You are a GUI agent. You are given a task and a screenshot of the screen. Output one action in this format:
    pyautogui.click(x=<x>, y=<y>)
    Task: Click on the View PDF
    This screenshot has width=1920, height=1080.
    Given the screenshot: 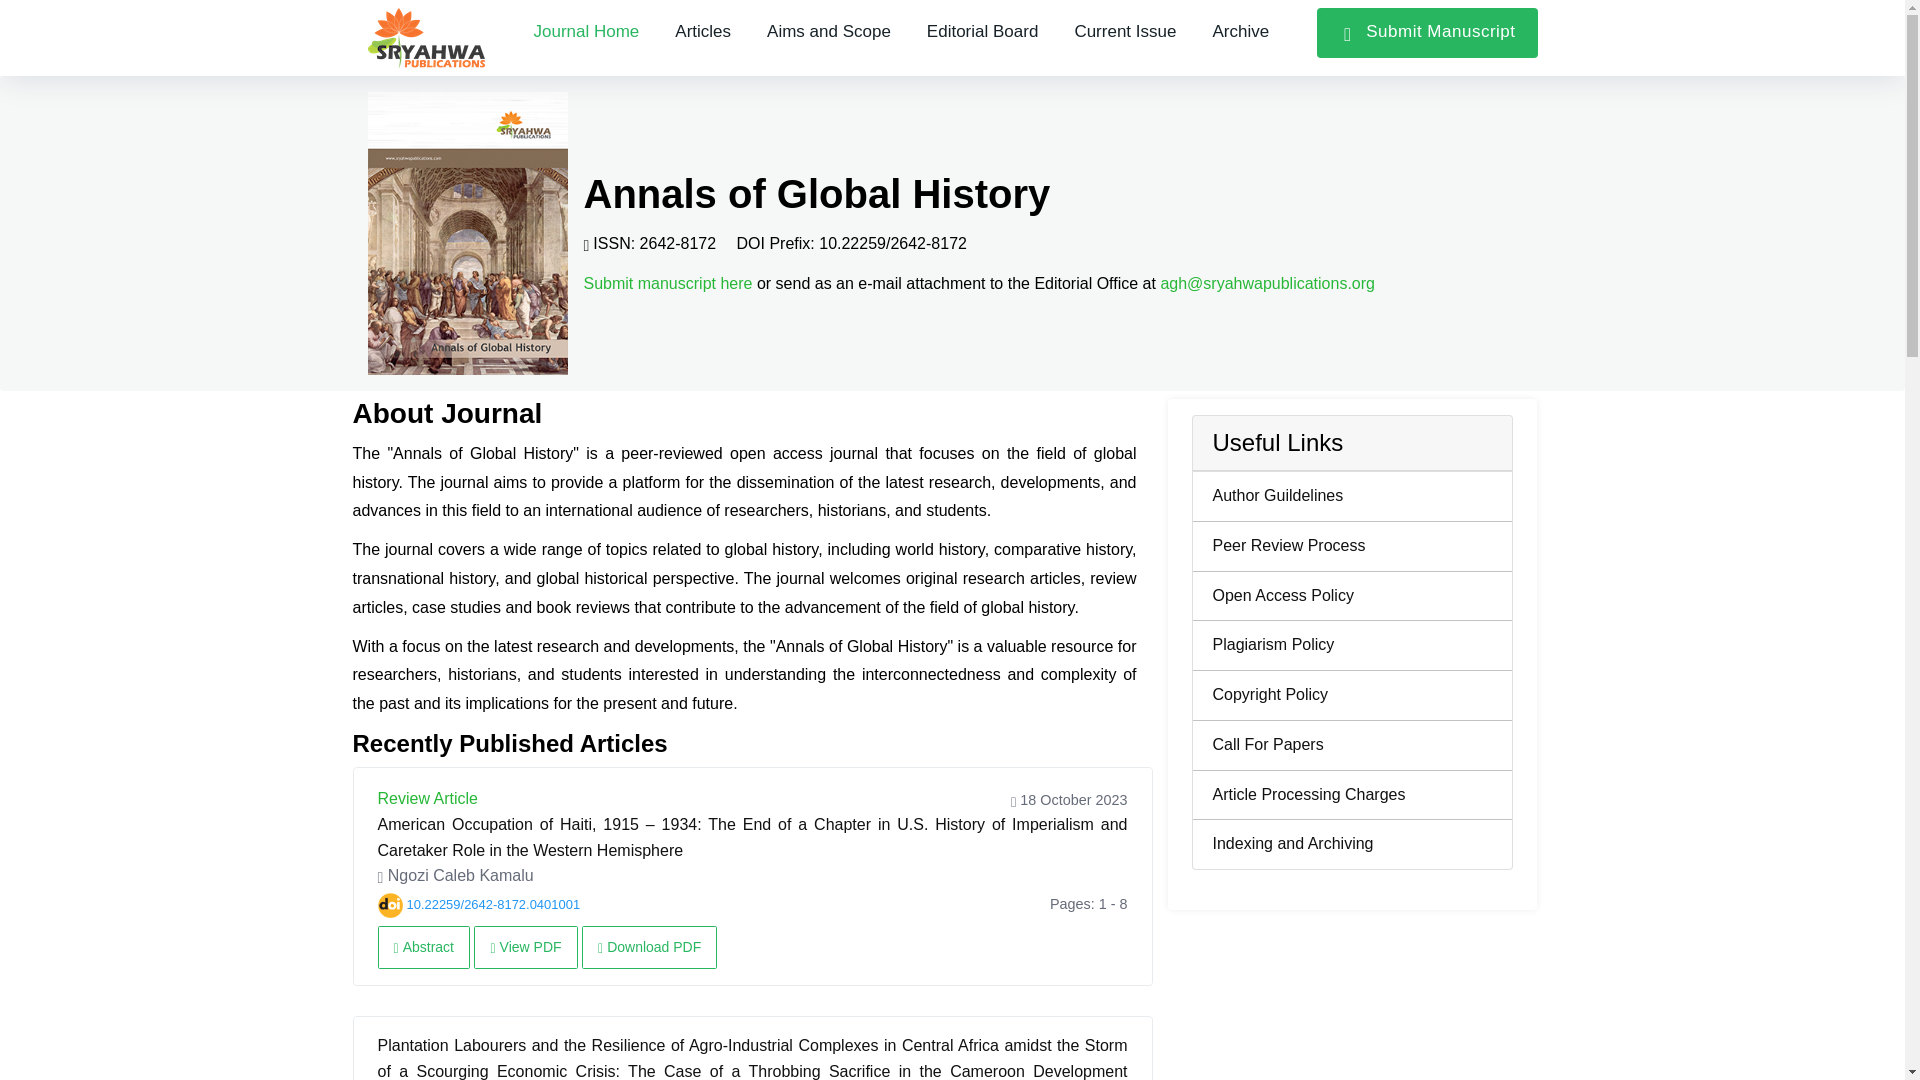 What is the action you would take?
    pyautogui.click(x=526, y=946)
    